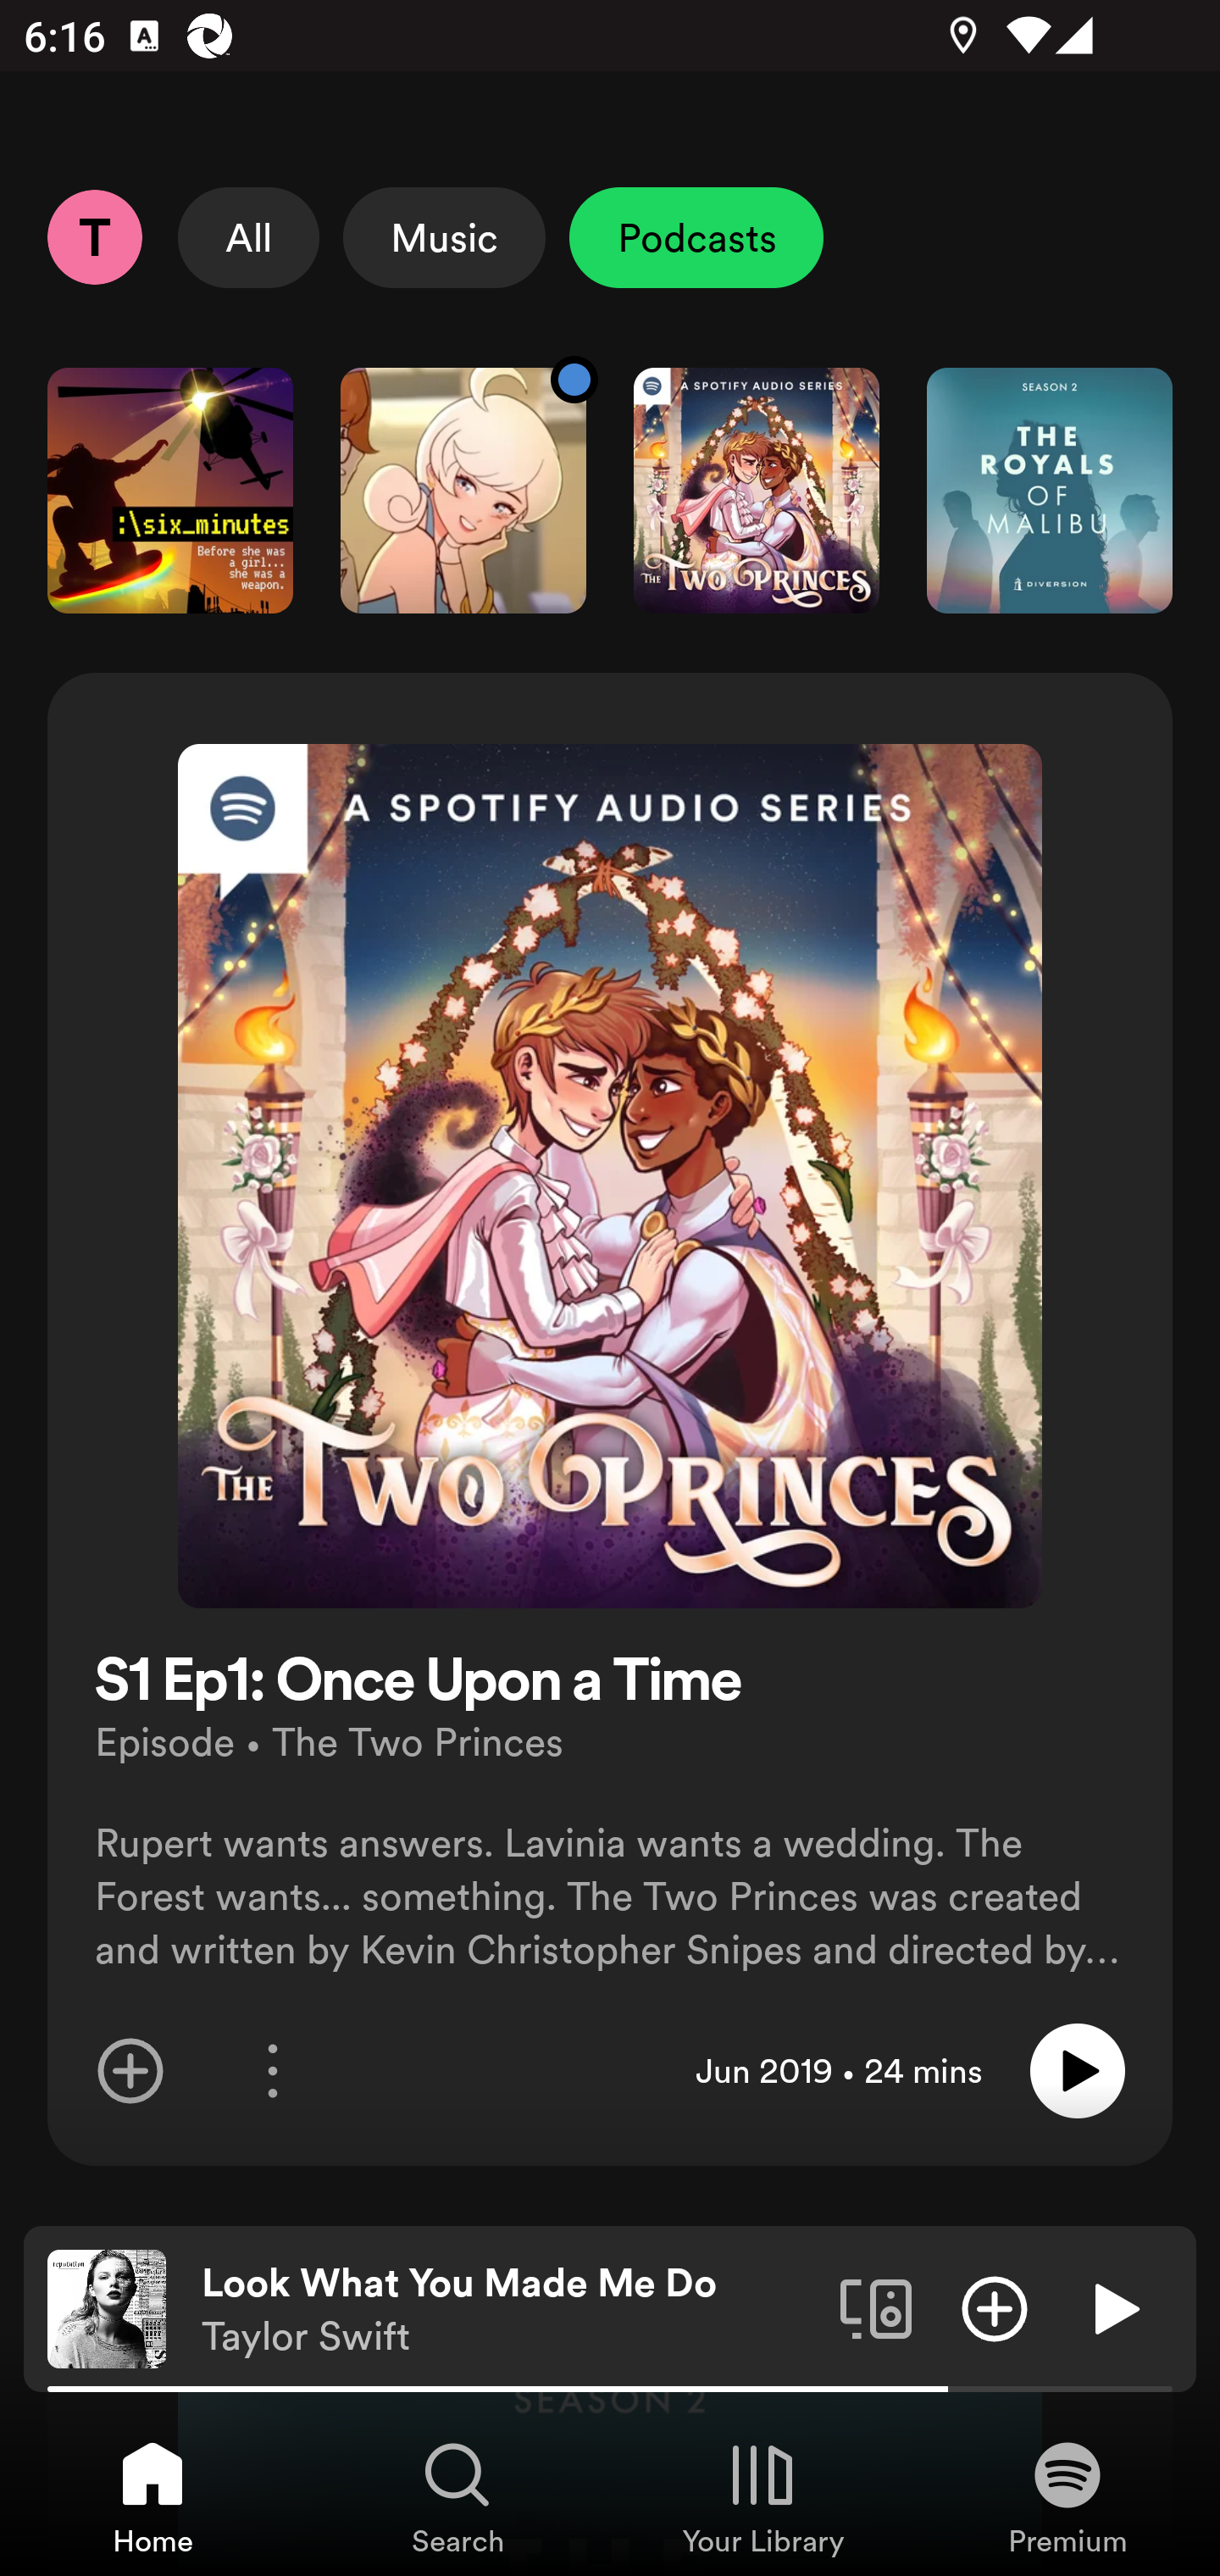  What do you see at coordinates (107, 2307) in the screenshot?
I see `The cover art of the currently playing track` at bounding box center [107, 2307].